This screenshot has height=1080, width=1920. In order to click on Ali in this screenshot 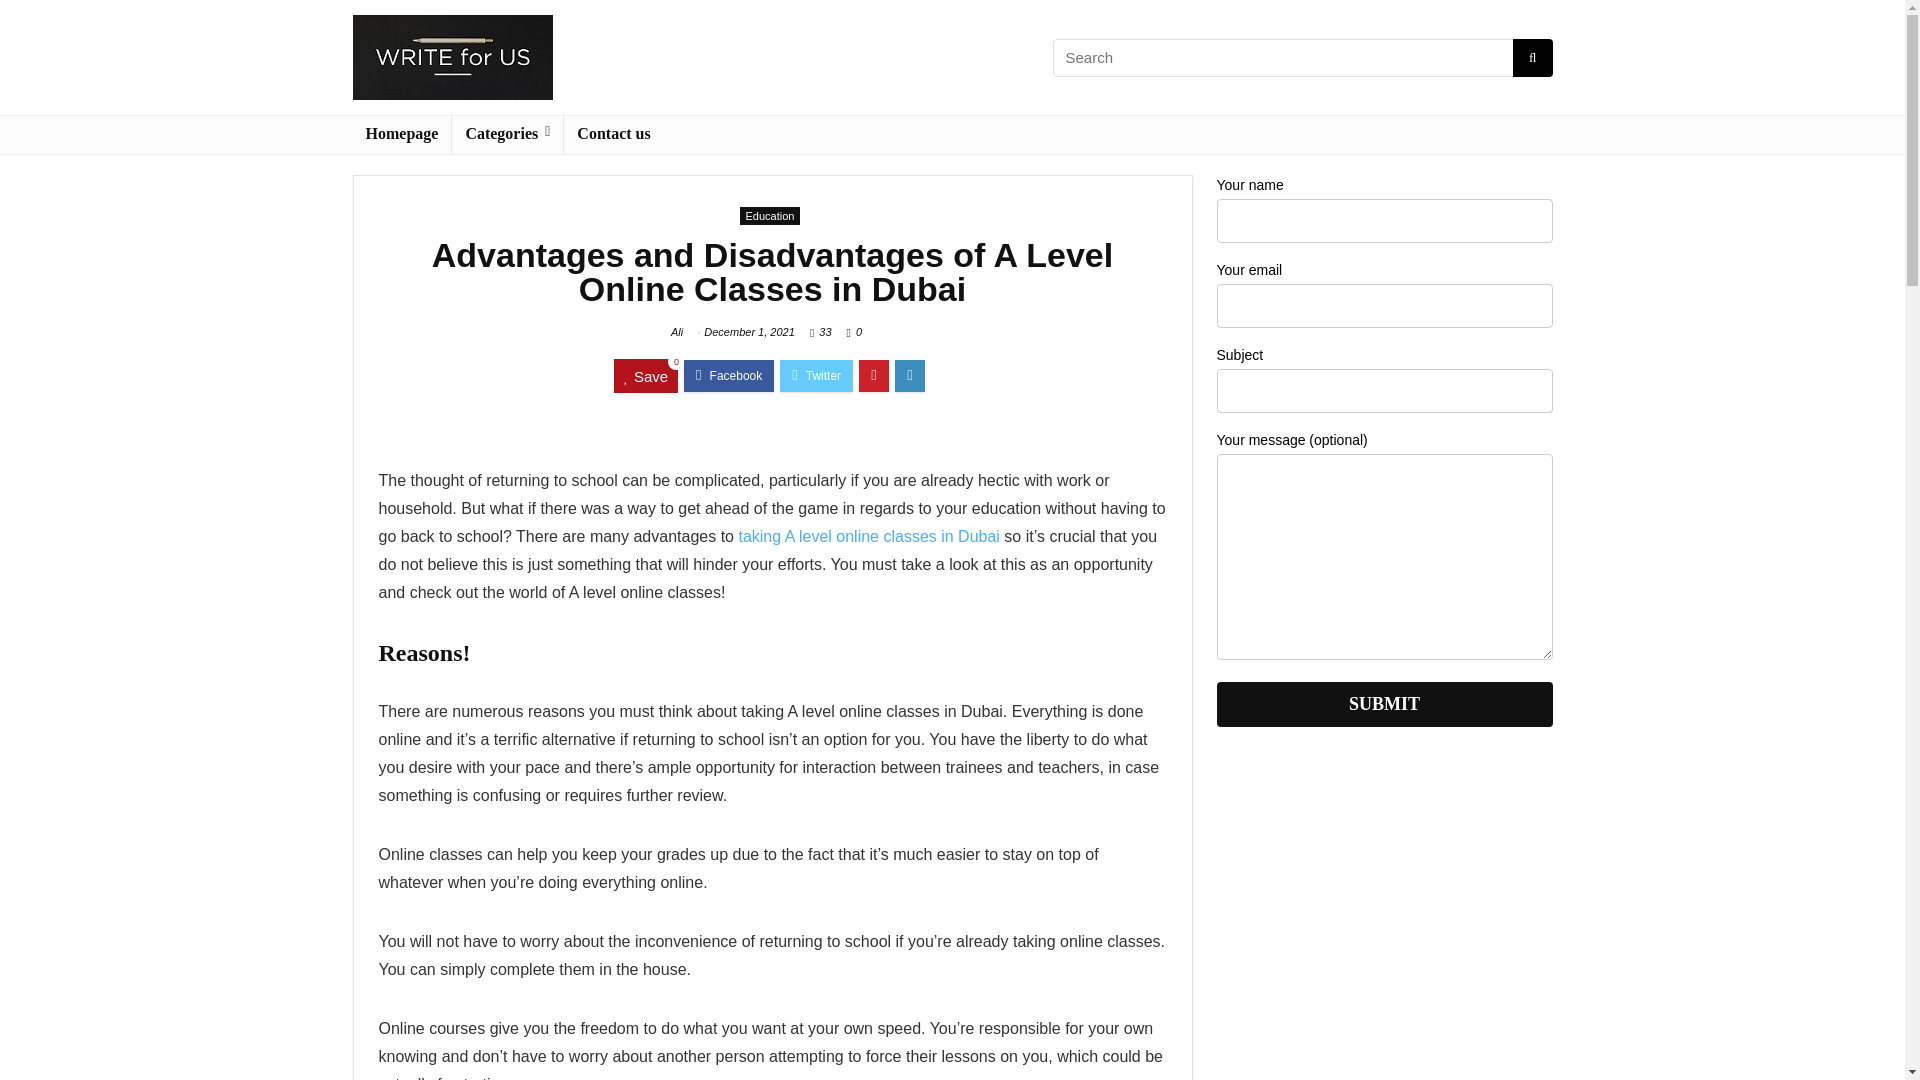, I will do `click(676, 332)`.